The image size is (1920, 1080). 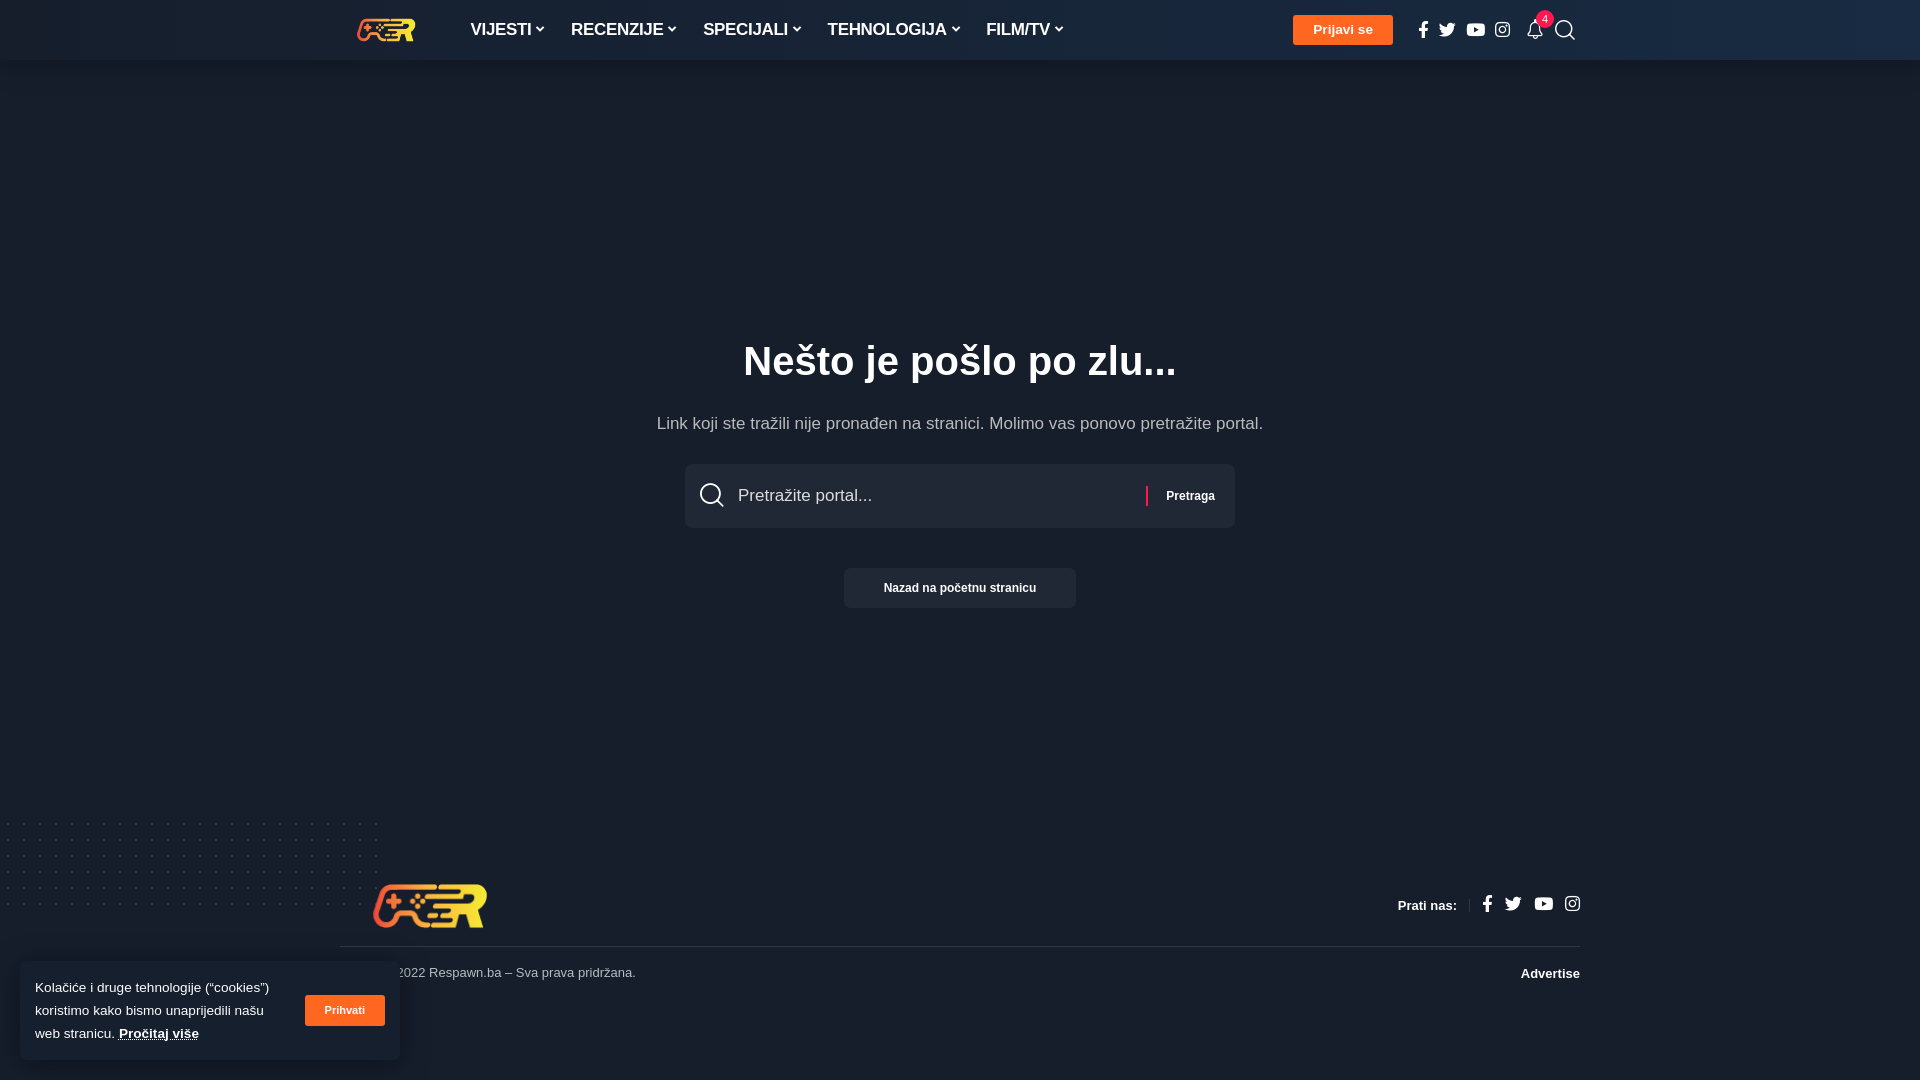 What do you see at coordinates (1535, 30) in the screenshot?
I see `4` at bounding box center [1535, 30].